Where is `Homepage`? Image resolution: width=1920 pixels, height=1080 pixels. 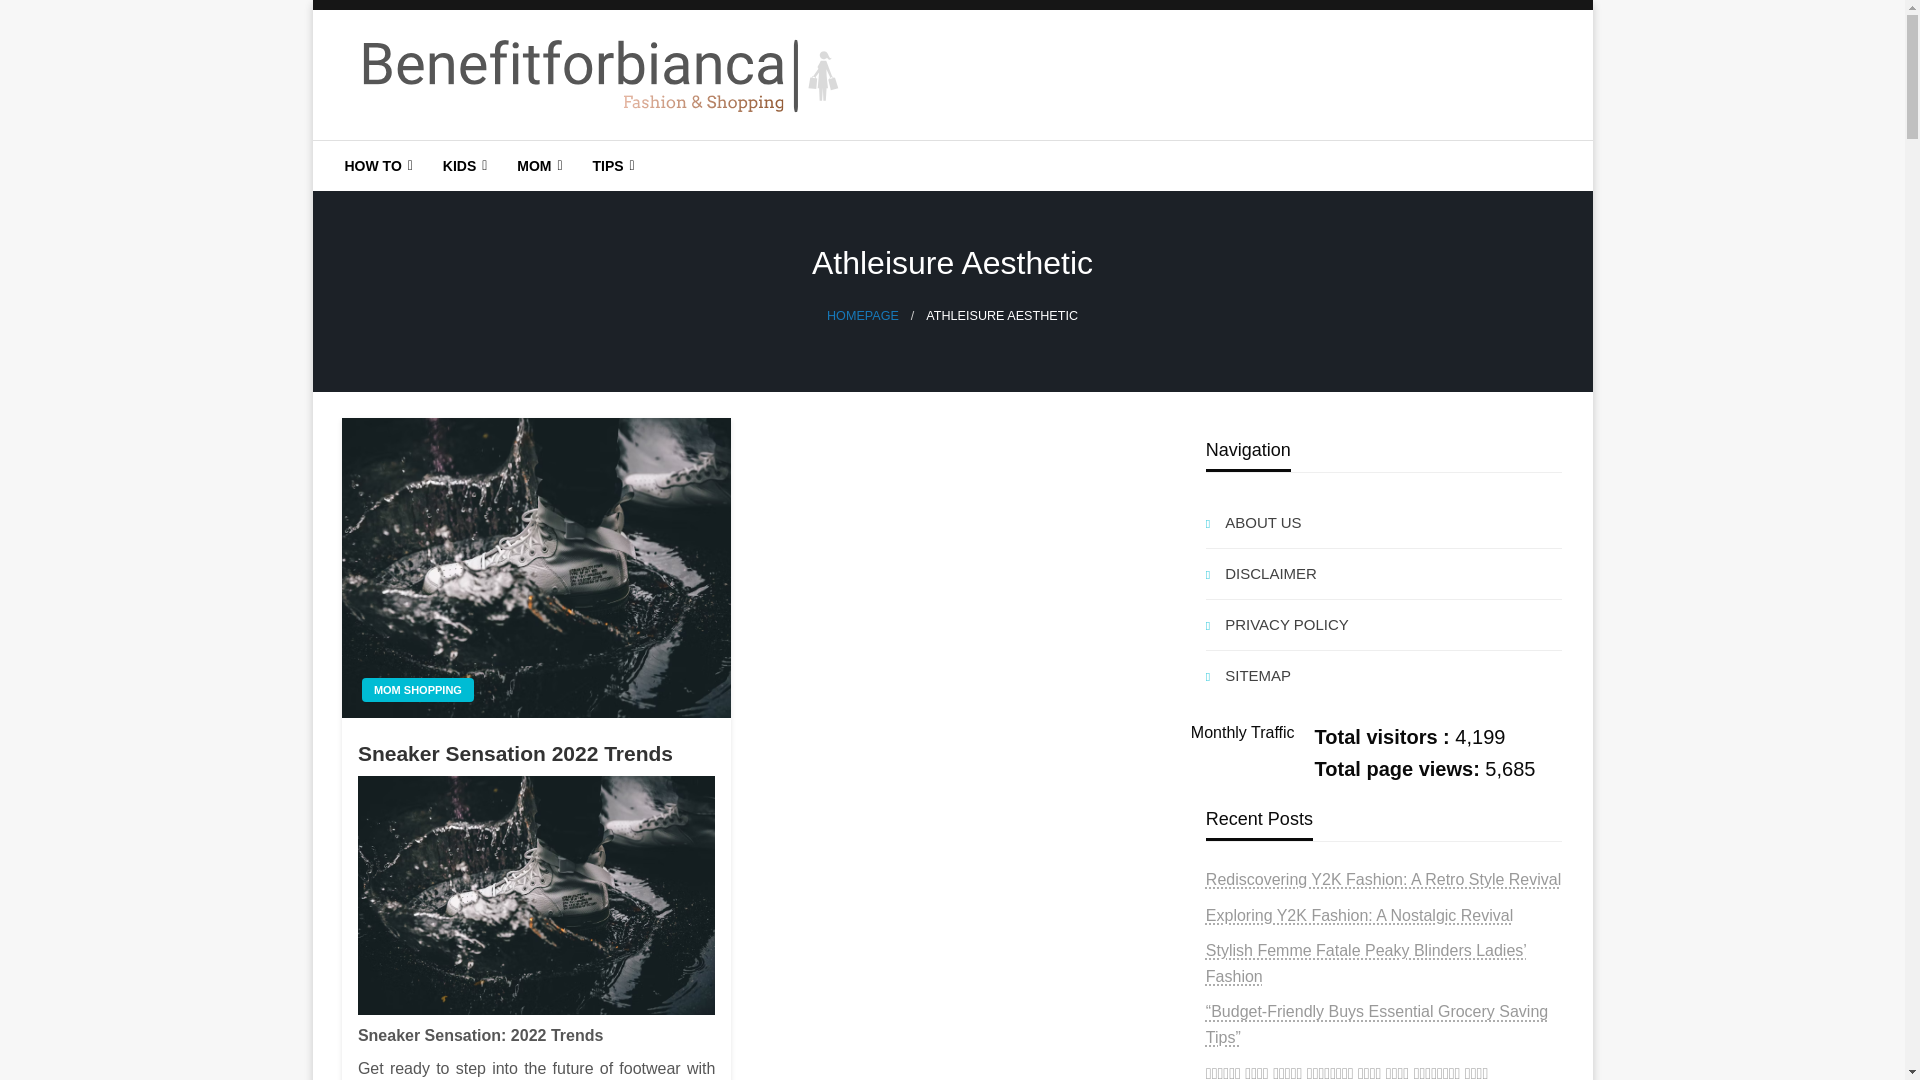
Homepage is located at coordinates (862, 315).